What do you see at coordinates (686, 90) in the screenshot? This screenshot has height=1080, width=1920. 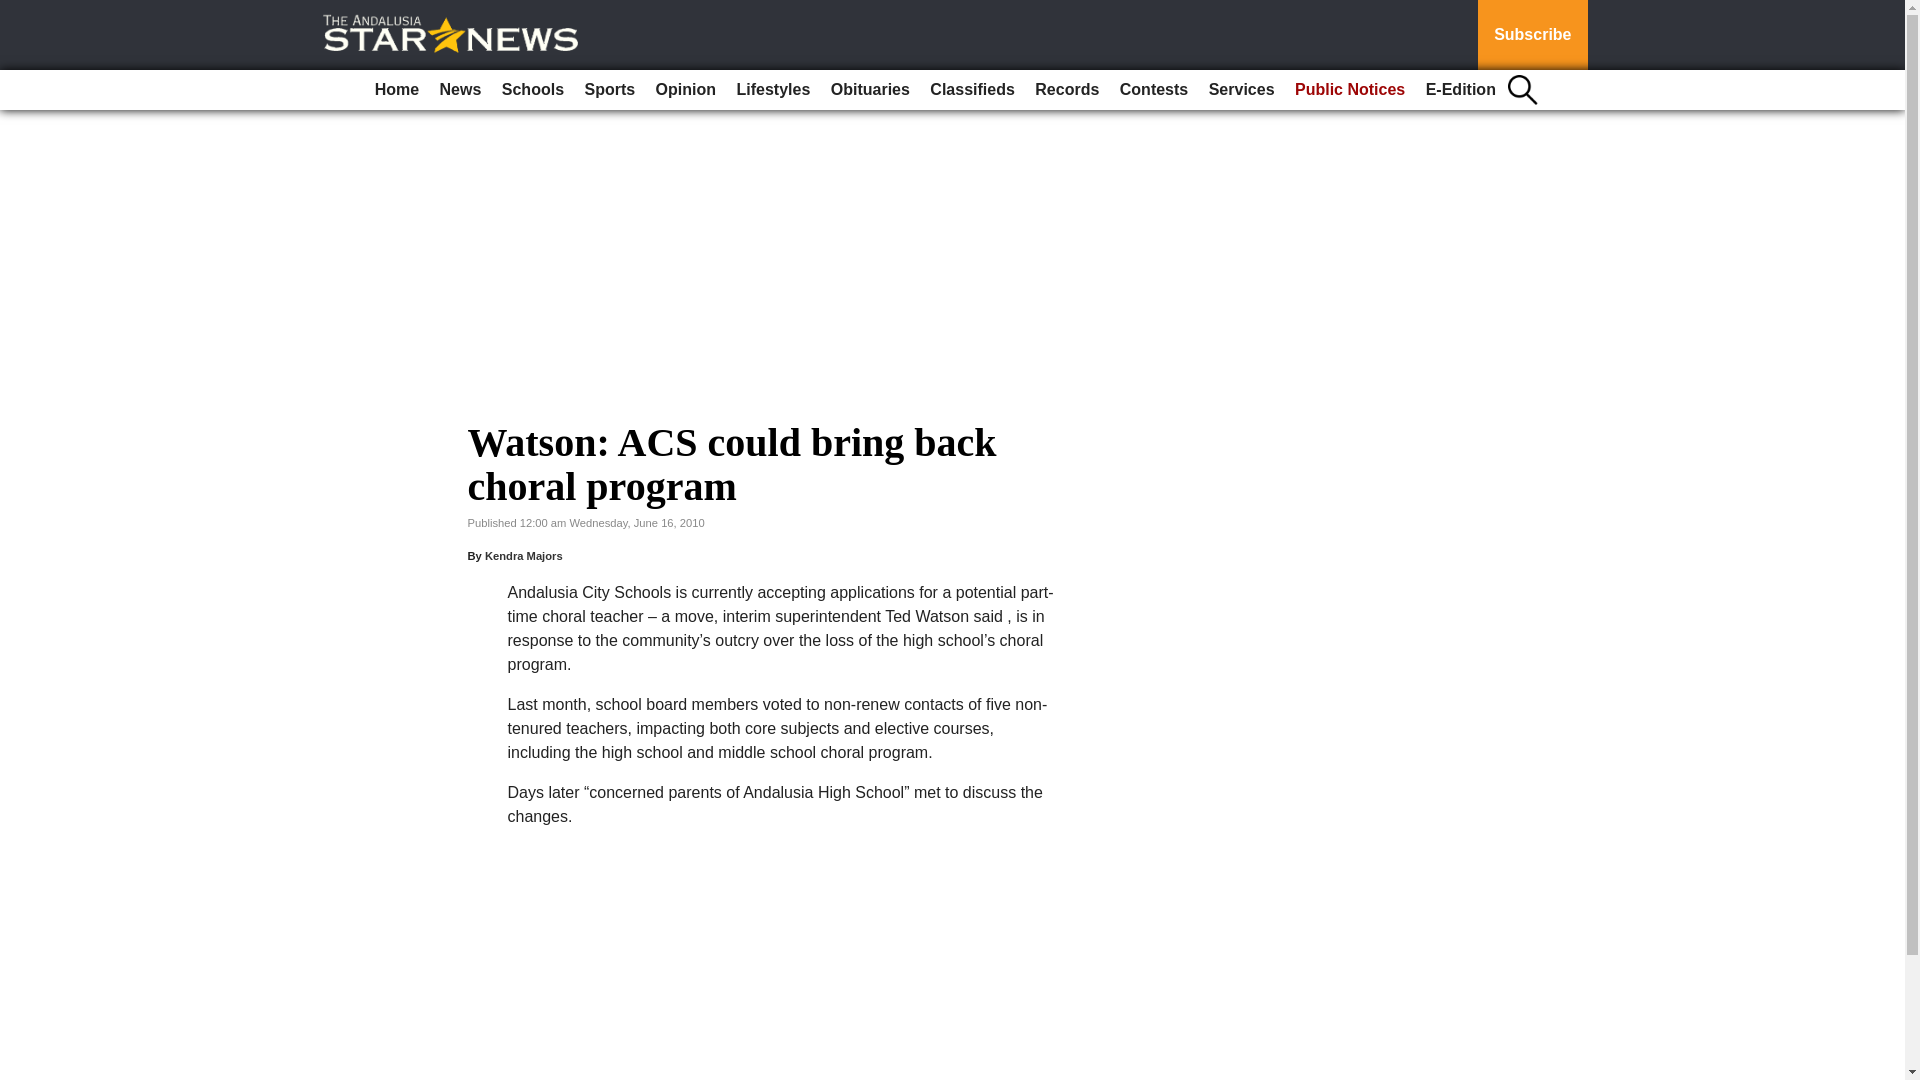 I see `Opinion` at bounding box center [686, 90].